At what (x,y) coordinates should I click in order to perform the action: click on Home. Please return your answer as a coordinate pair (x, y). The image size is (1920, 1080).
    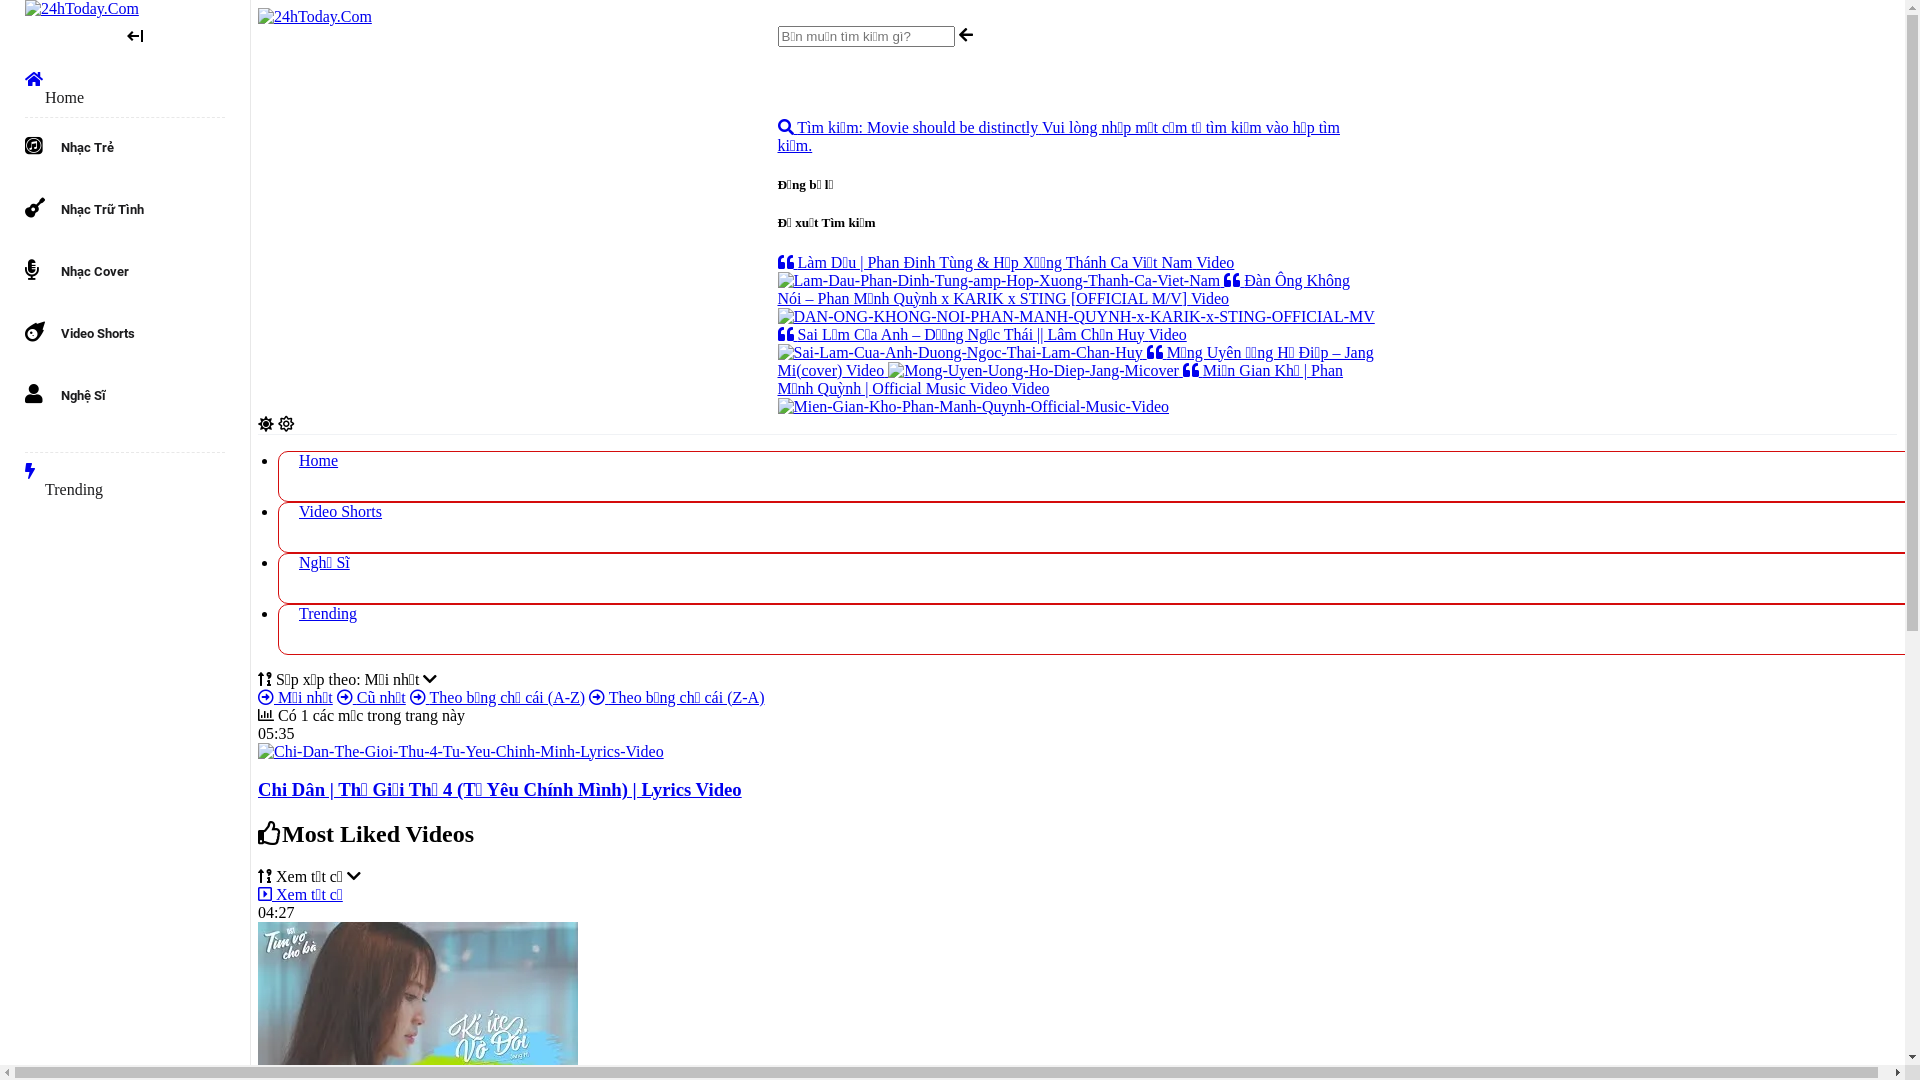
    Looking at the image, I should click on (318, 460).